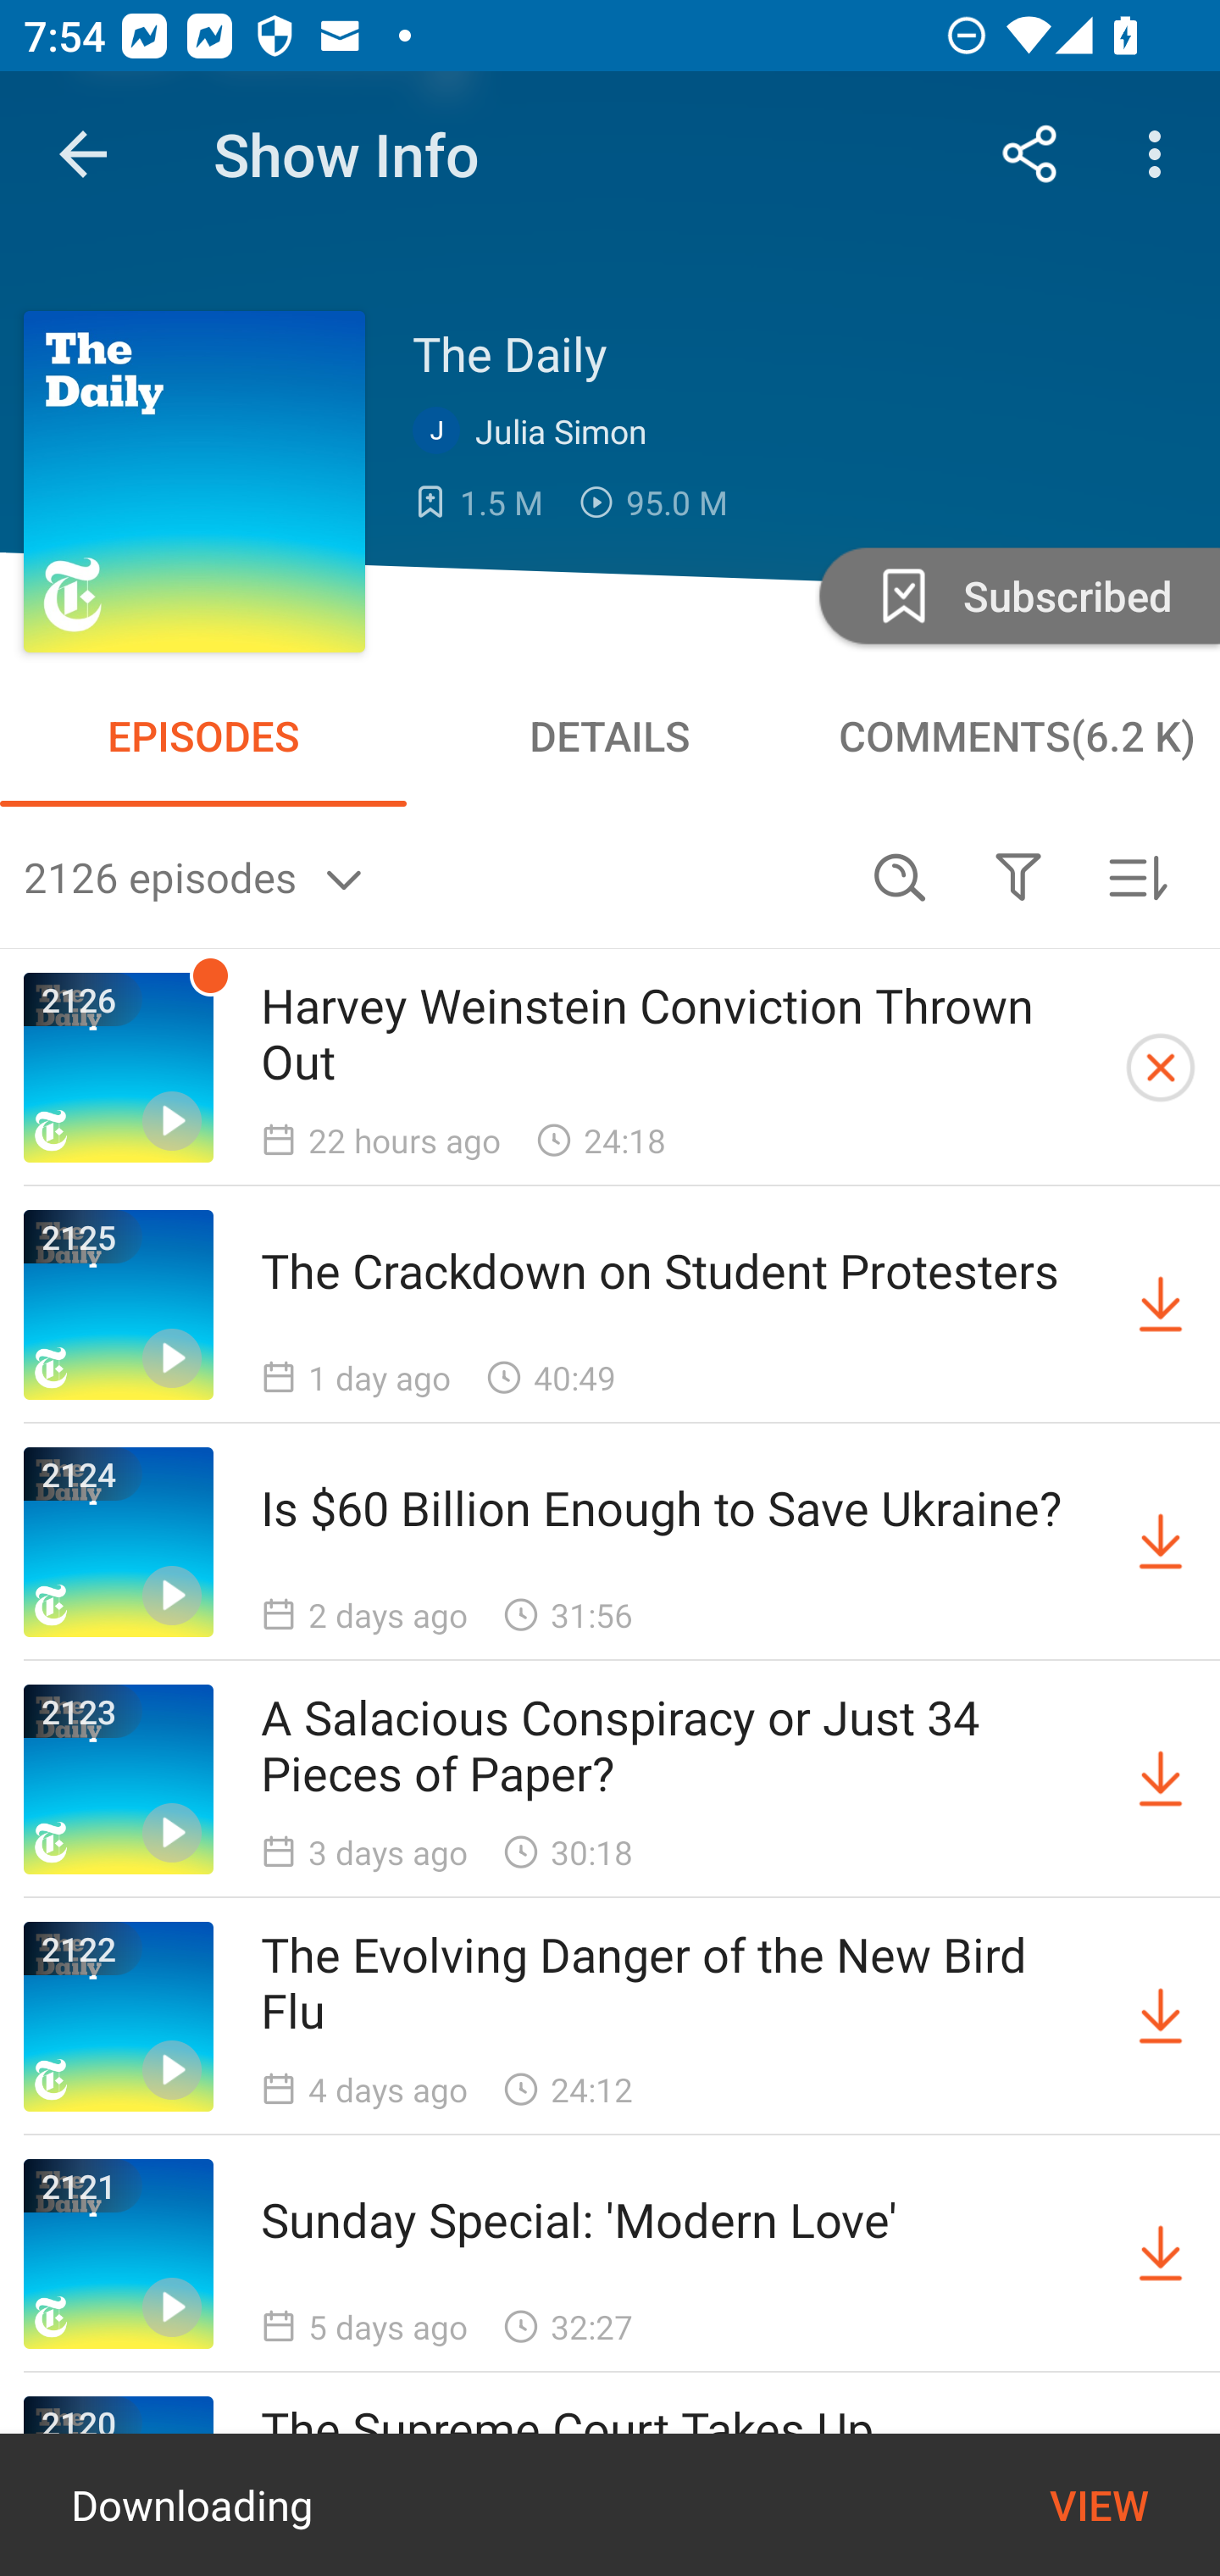 This screenshot has height=2576, width=1220. I want to click on , so click(1018, 876).